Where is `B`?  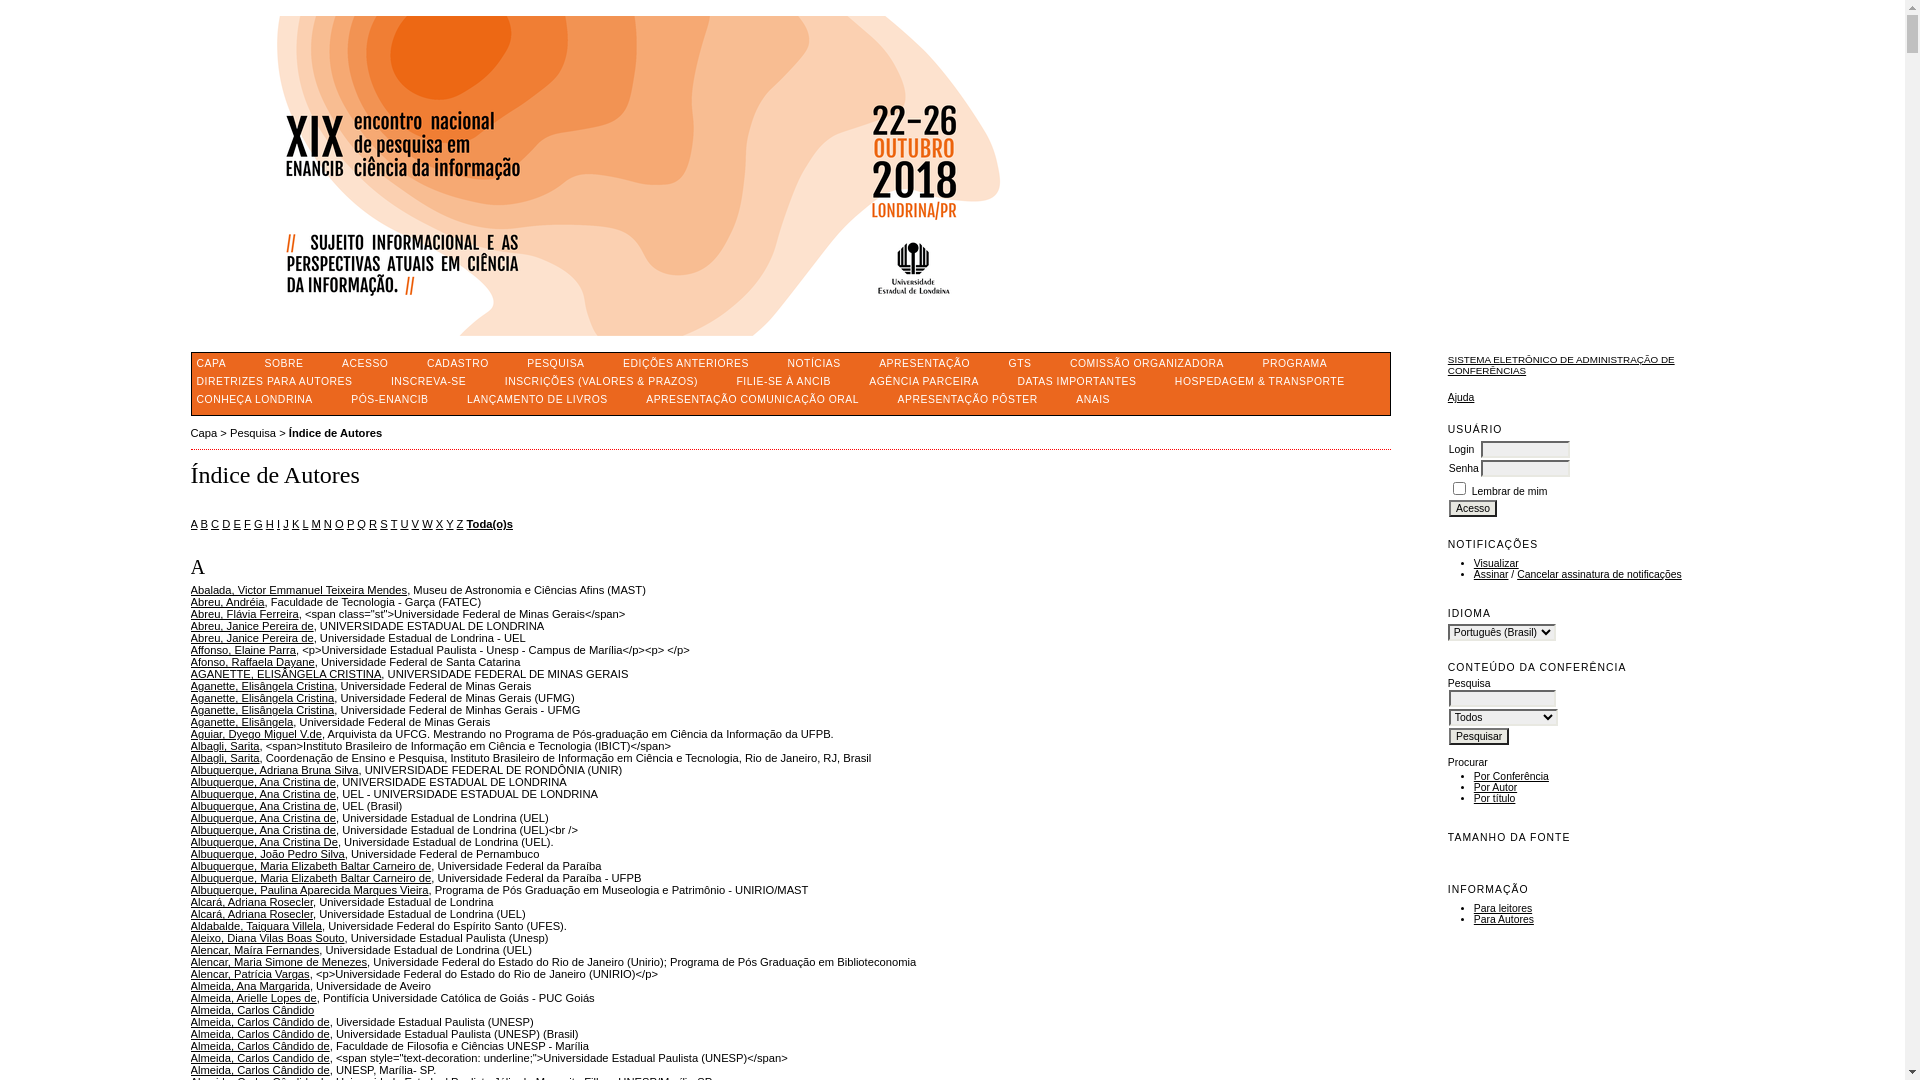 B is located at coordinates (204, 524).